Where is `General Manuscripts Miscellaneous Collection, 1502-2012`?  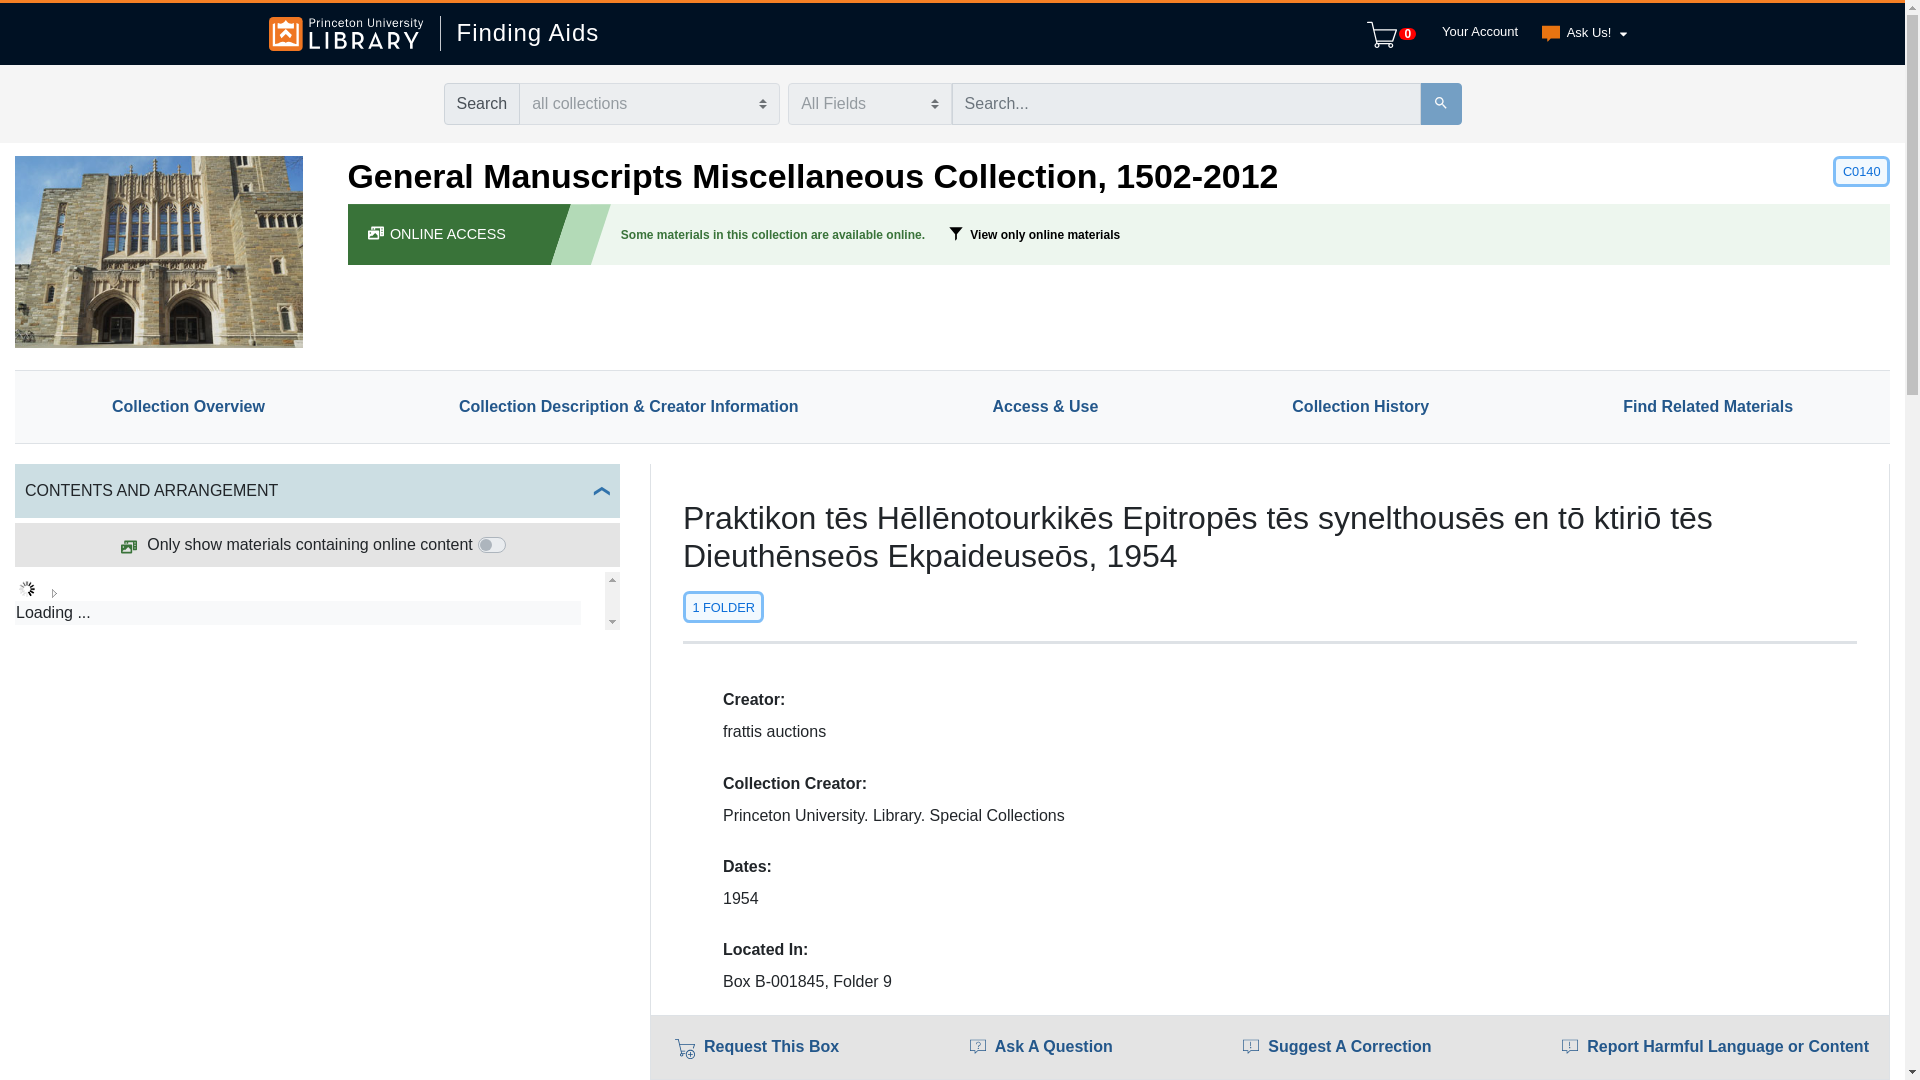 General Manuscripts Miscellaneous Collection, 1502-2012 is located at coordinates (812, 176).